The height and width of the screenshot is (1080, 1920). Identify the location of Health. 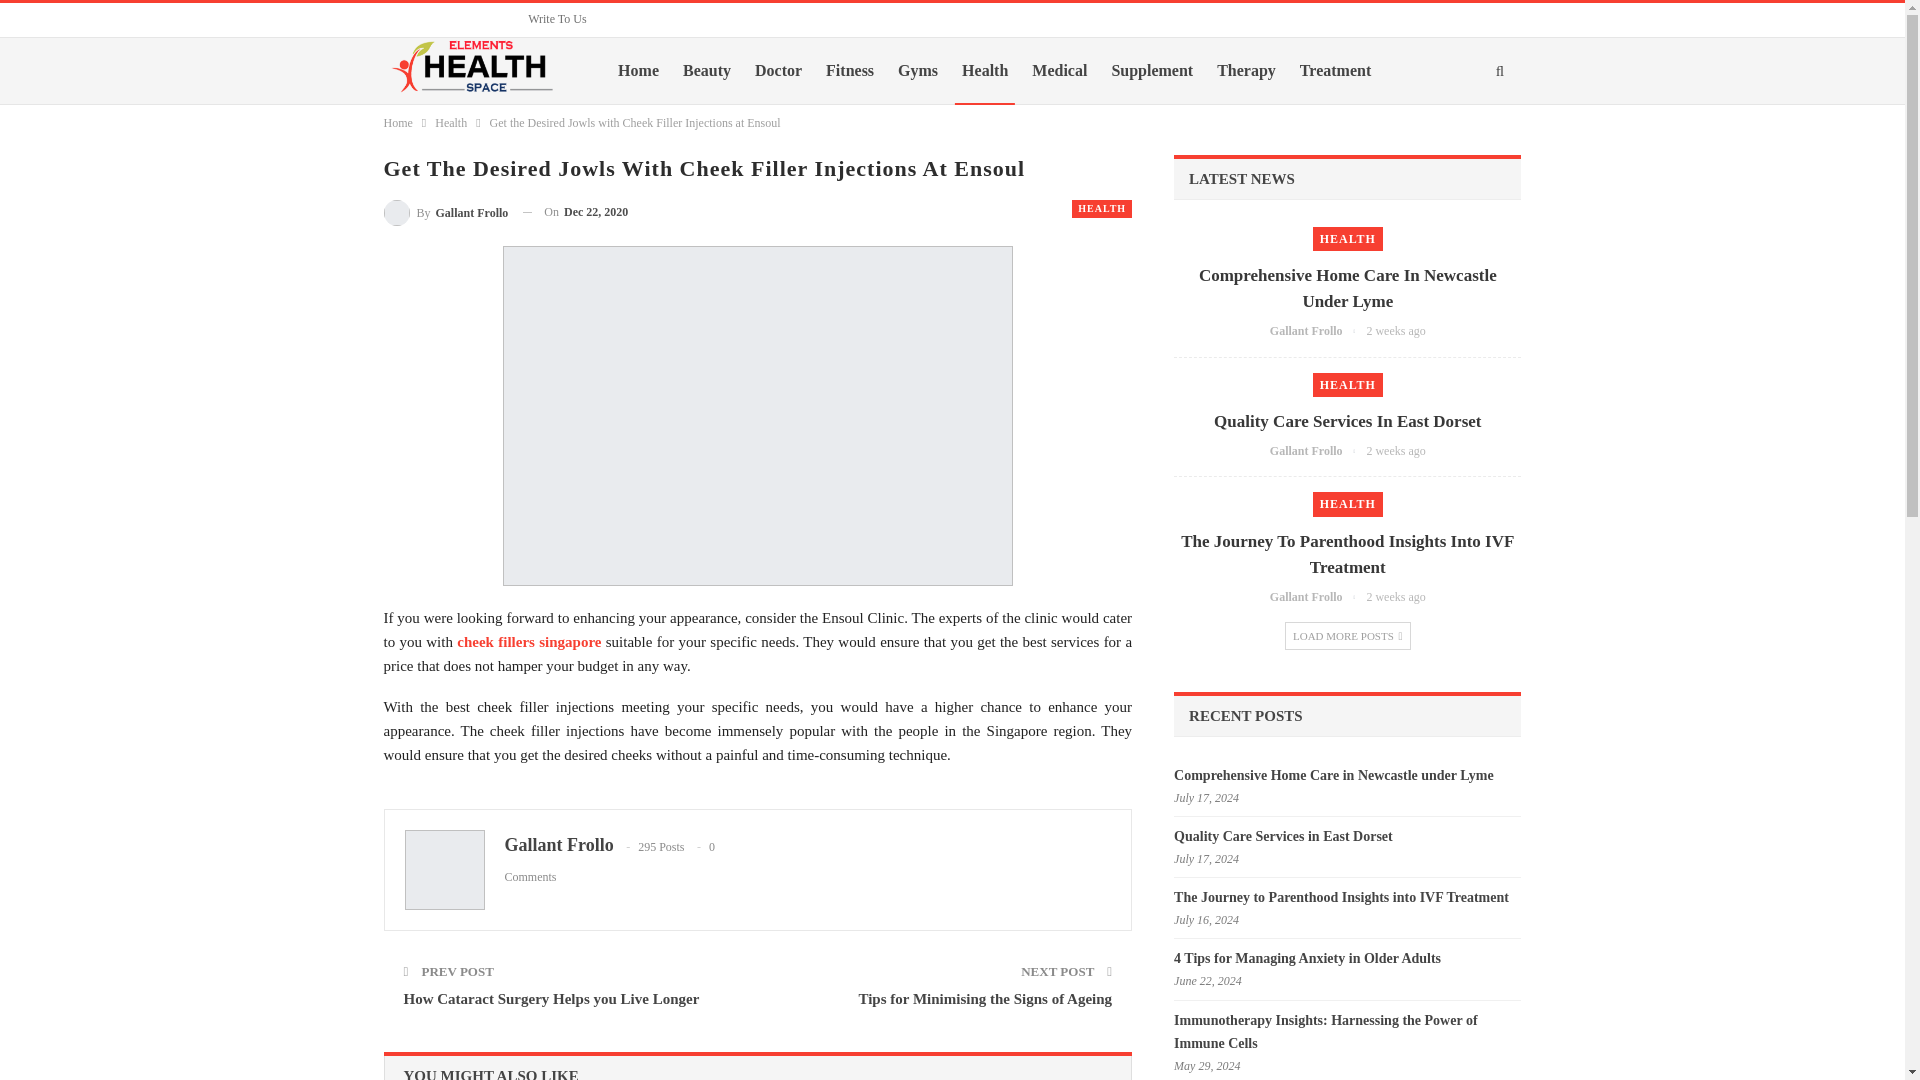
(984, 70).